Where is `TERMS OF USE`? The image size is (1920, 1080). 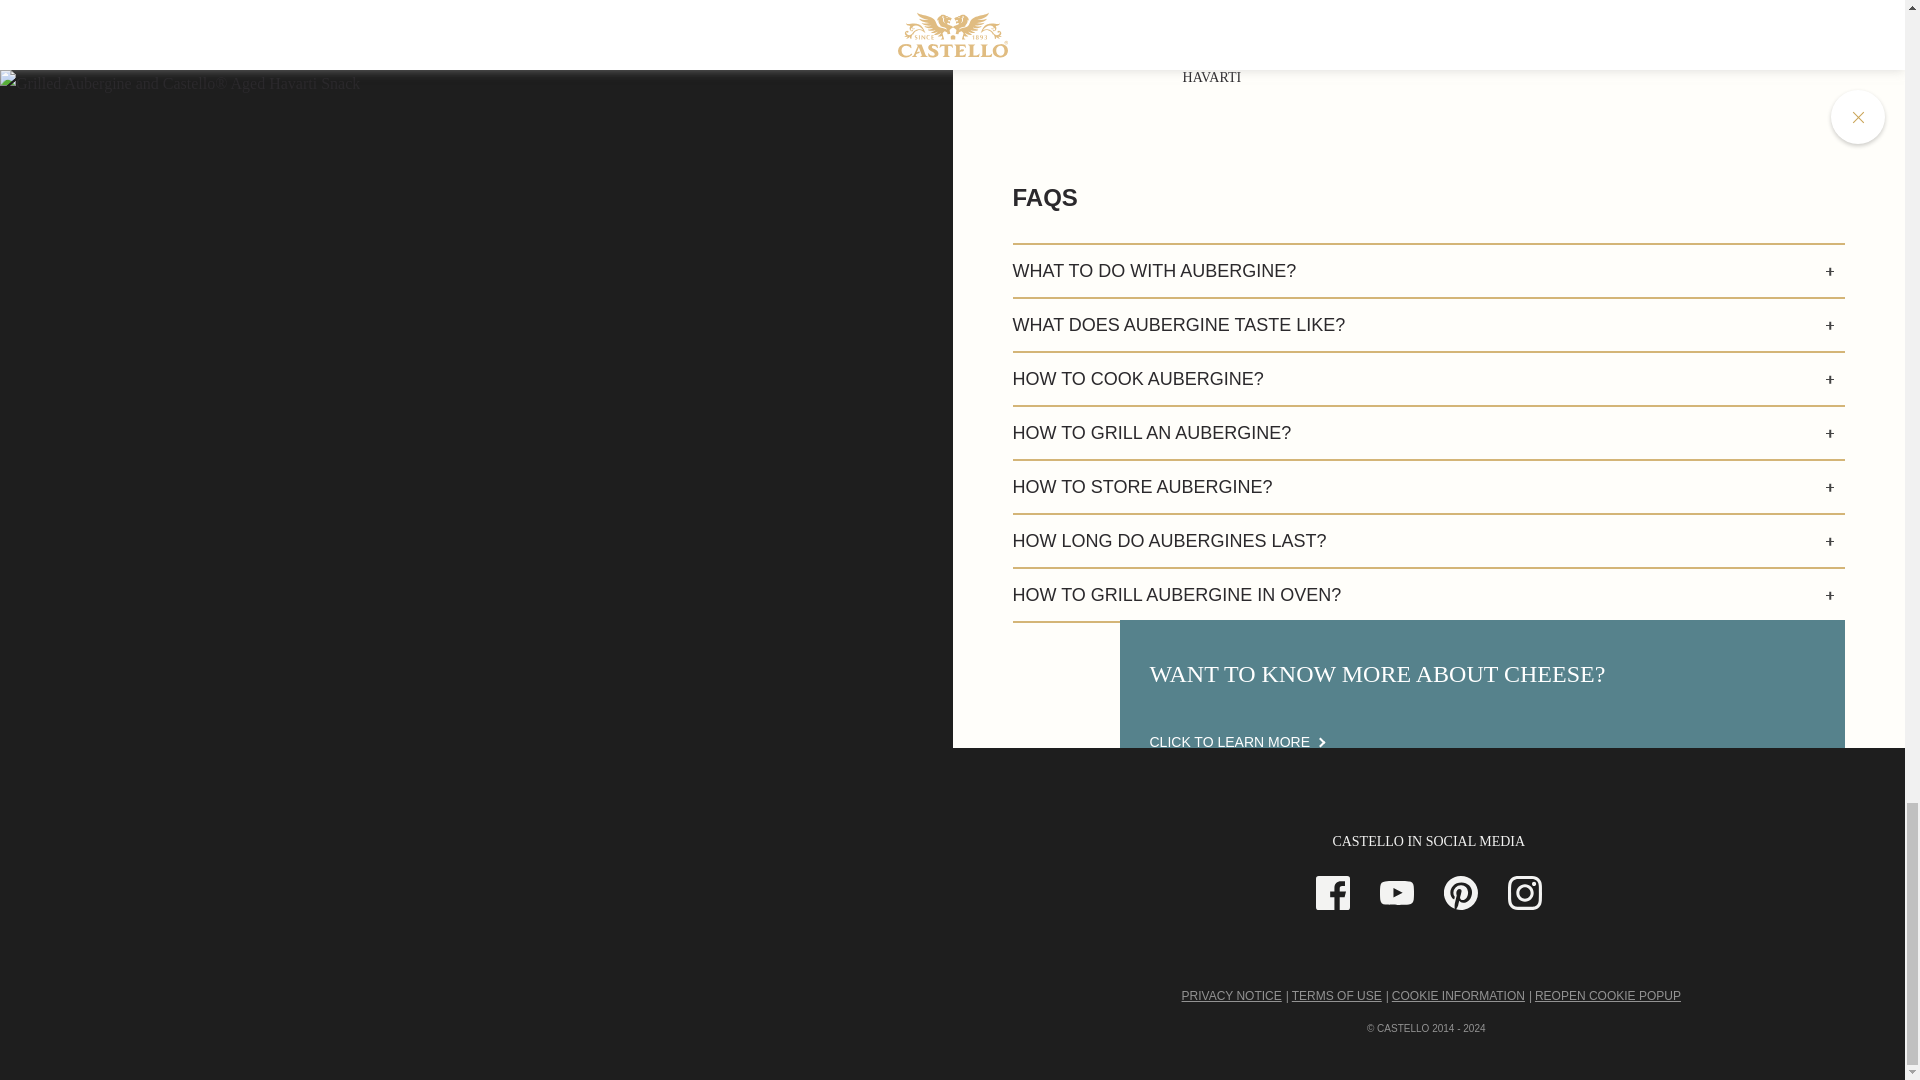
TERMS OF USE is located at coordinates (1337, 996).